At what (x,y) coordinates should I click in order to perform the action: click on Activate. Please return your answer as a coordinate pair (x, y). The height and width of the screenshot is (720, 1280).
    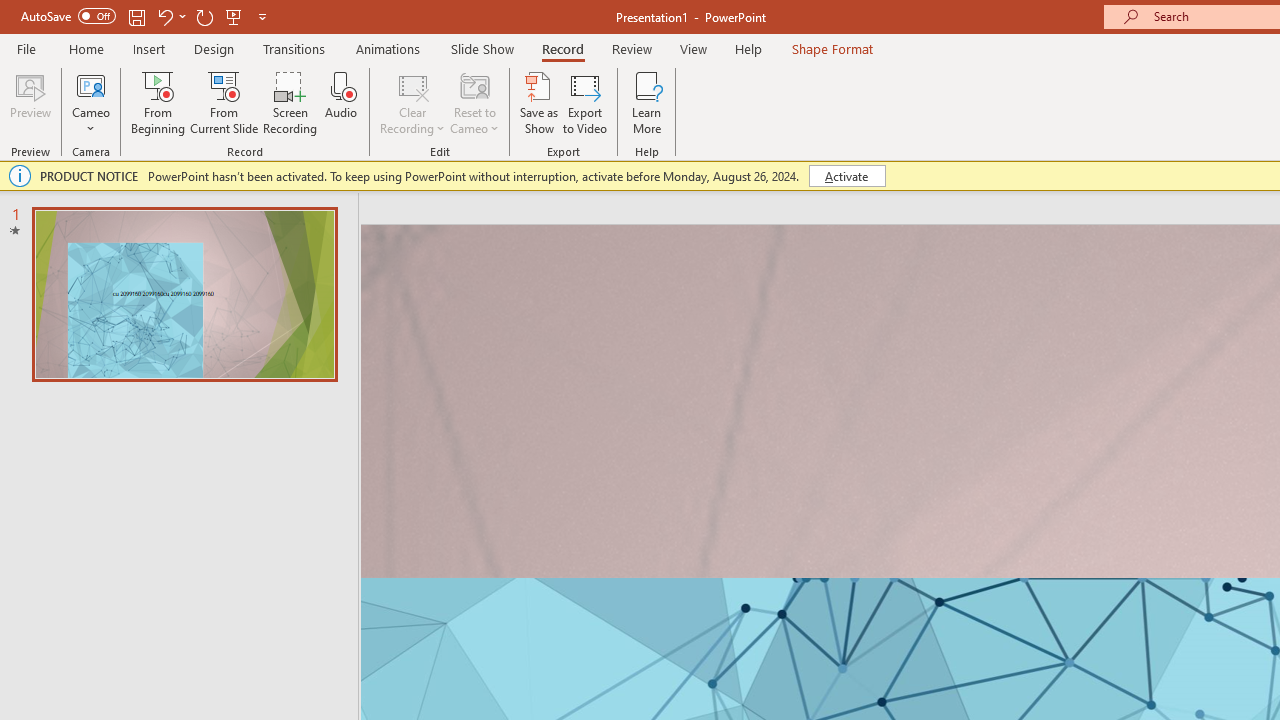
    Looking at the image, I should click on (846, 176).